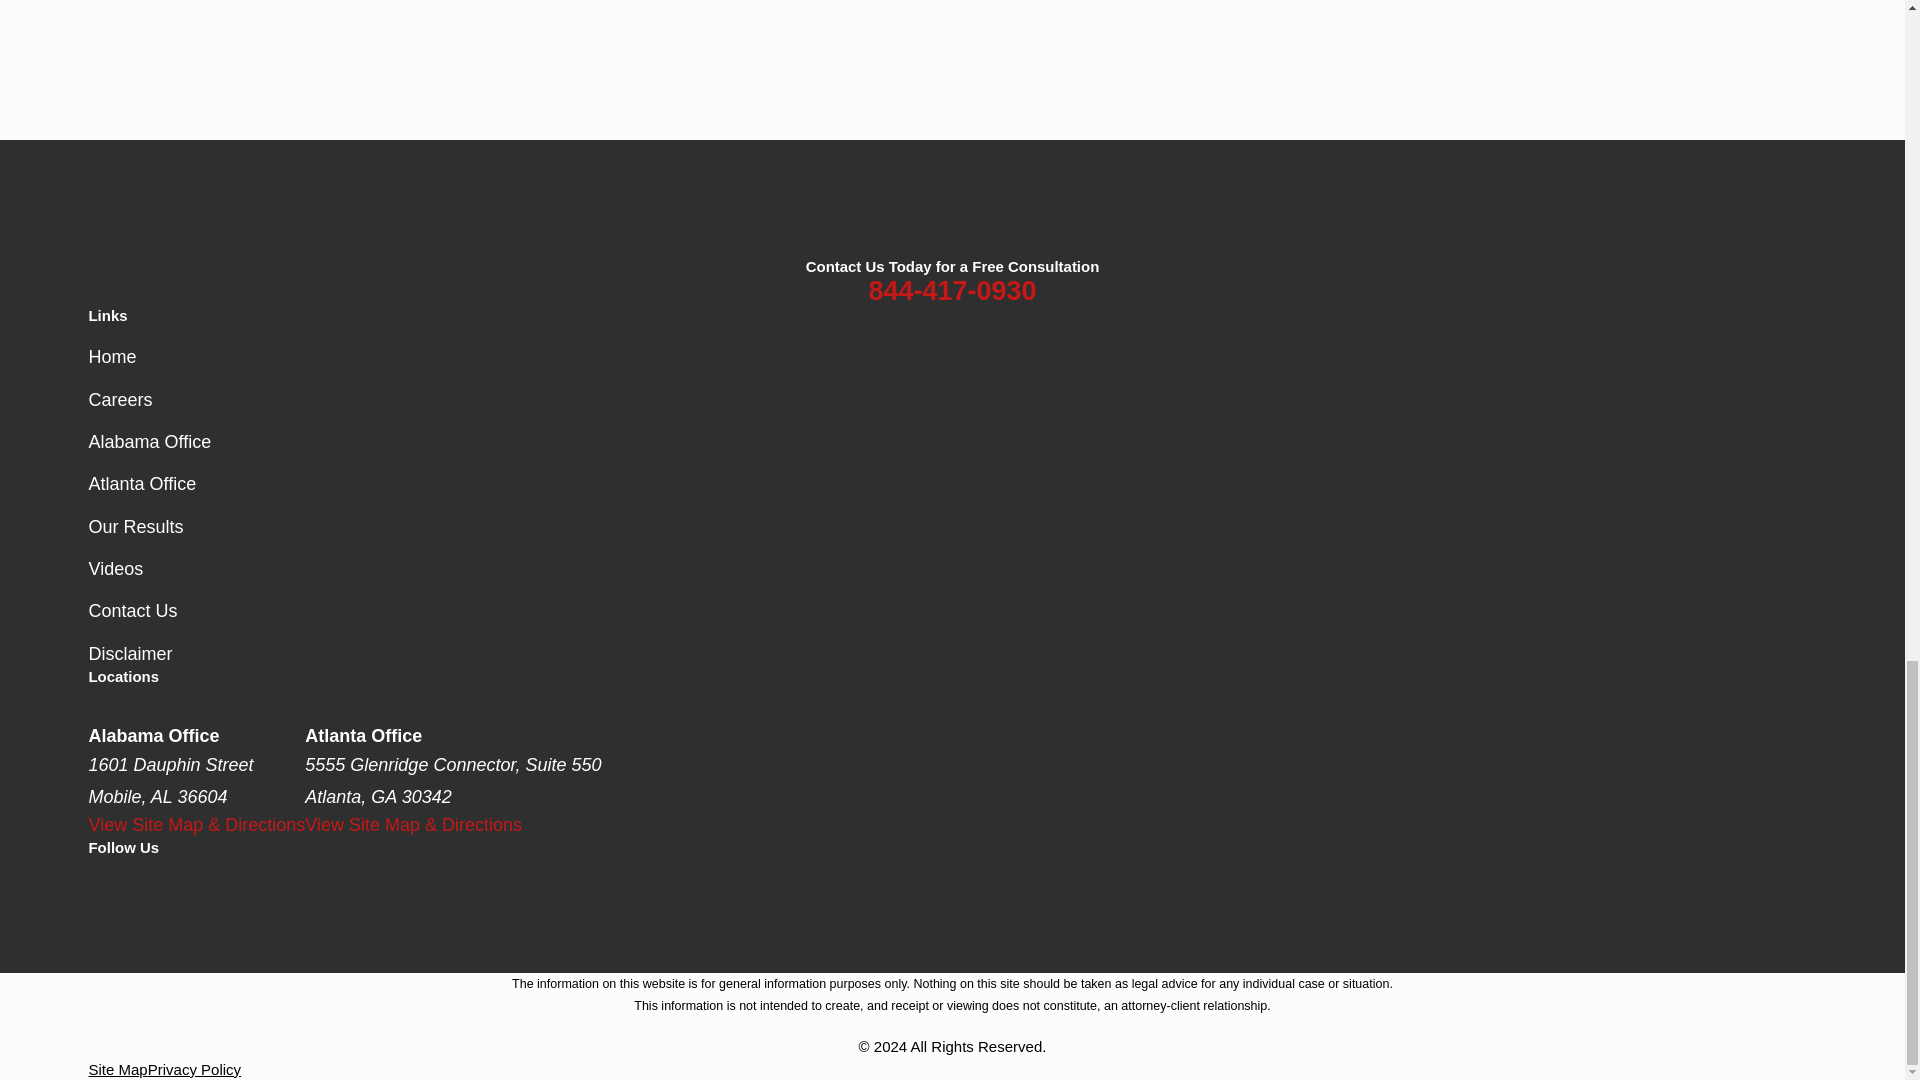 This screenshot has width=1920, height=1080. What do you see at coordinates (258, 888) in the screenshot?
I see `Google Business Profile` at bounding box center [258, 888].